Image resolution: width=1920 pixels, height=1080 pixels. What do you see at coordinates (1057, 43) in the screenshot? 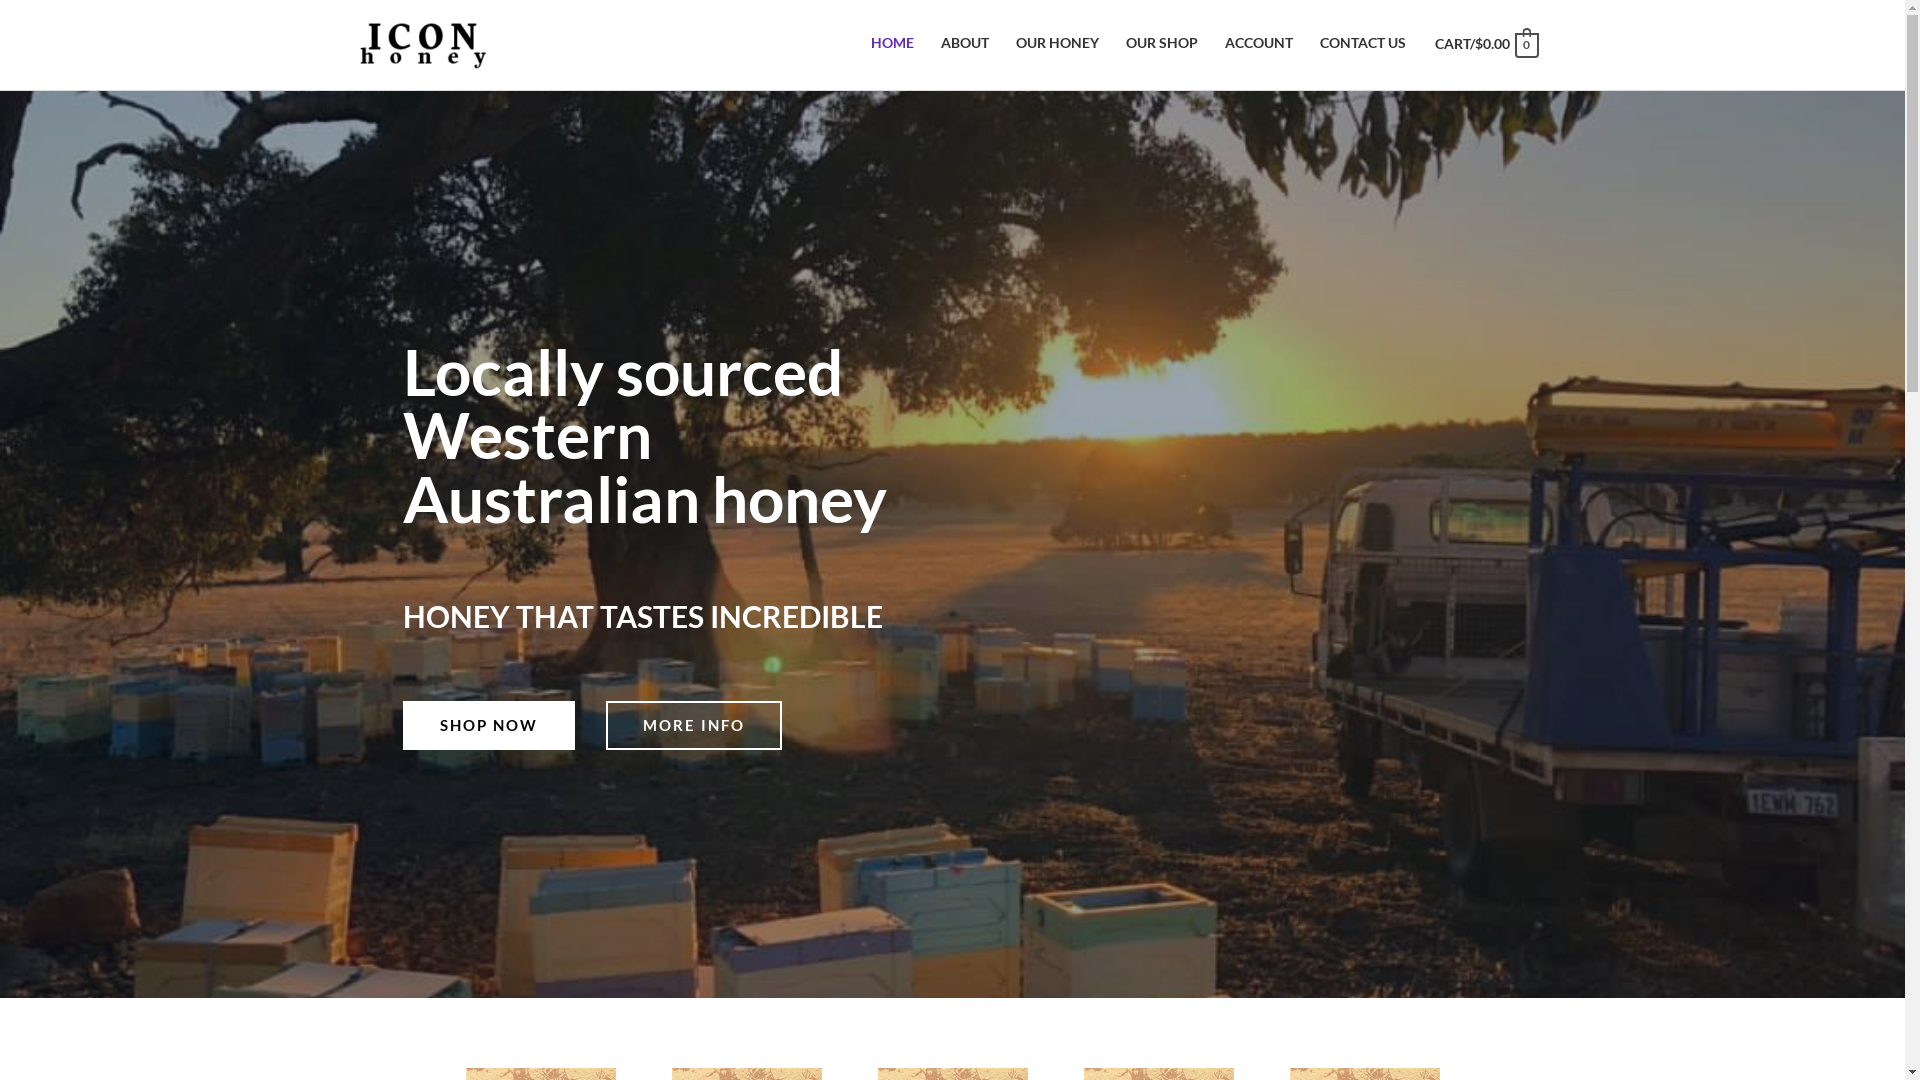
I see `OUR HONEY` at bounding box center [1057, 43].